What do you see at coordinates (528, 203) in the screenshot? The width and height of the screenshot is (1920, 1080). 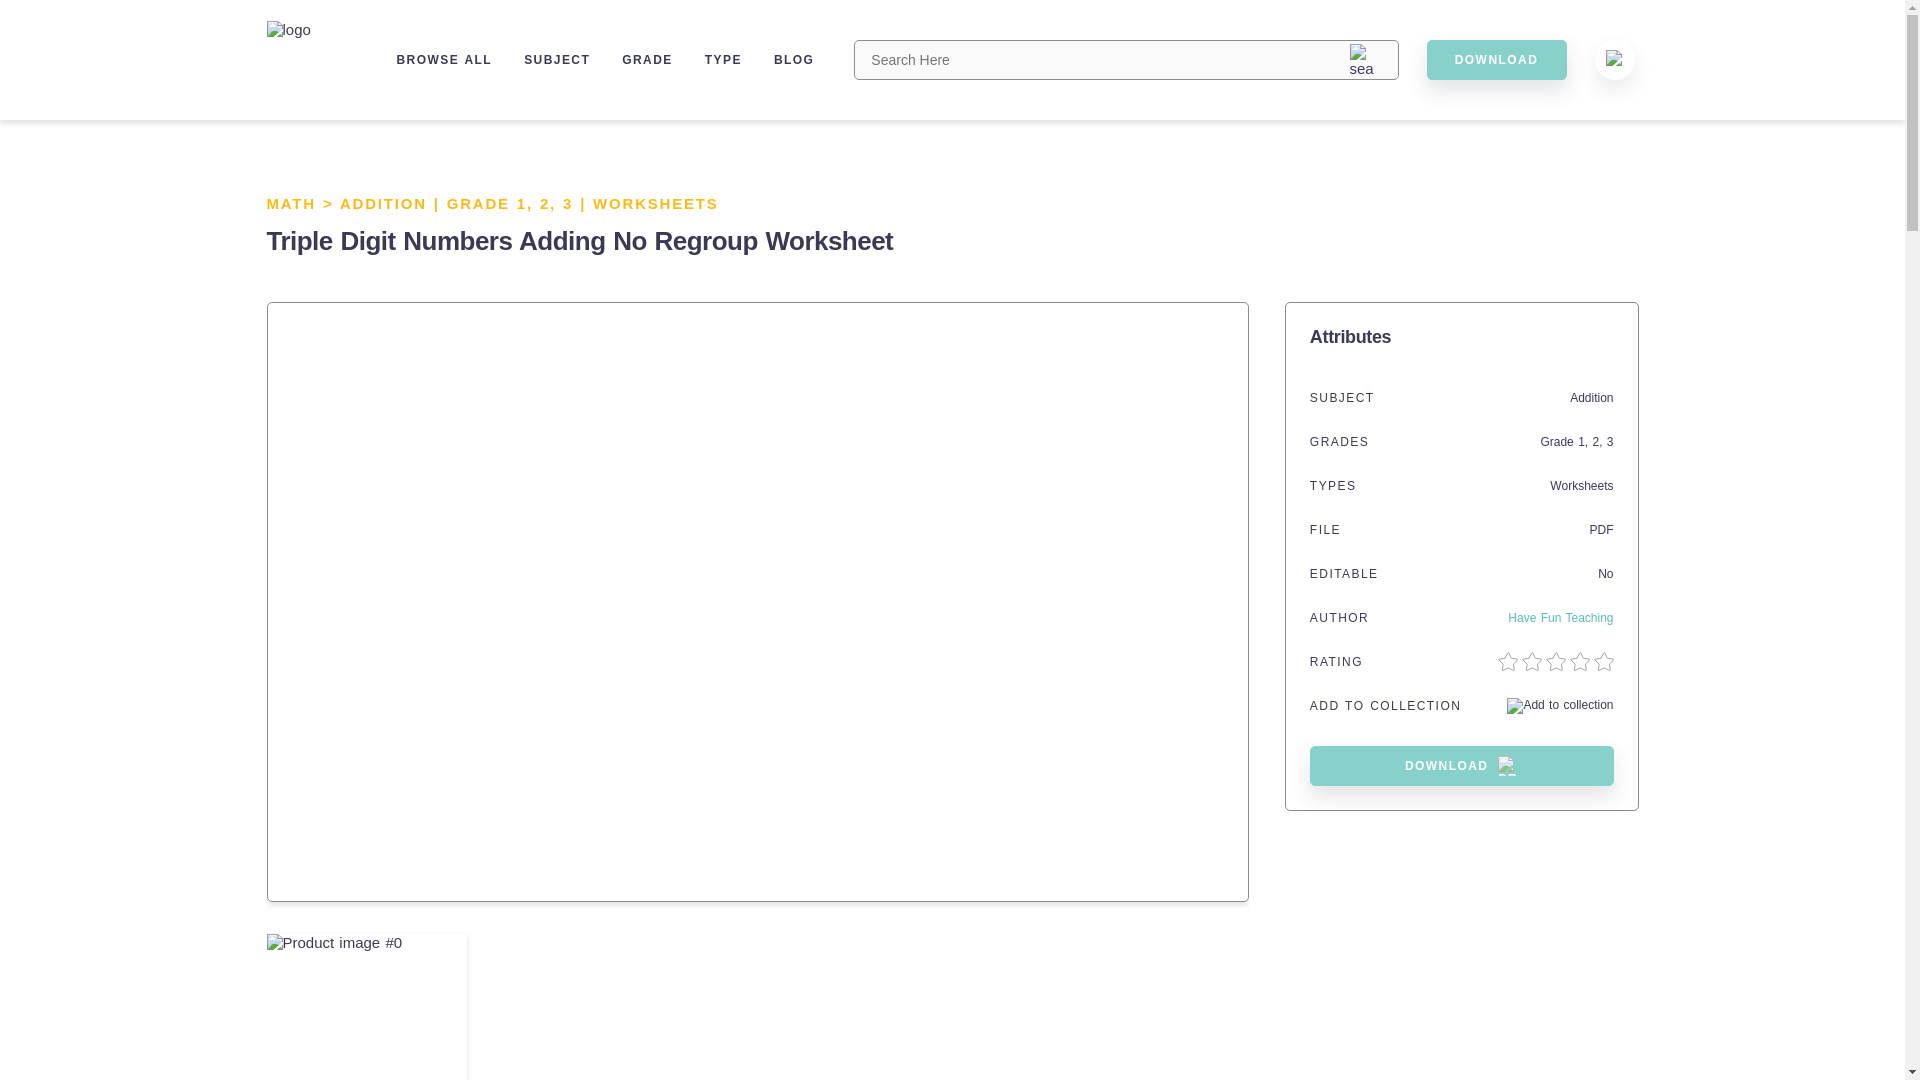 I see `1,` at bounding box center [528, 203].